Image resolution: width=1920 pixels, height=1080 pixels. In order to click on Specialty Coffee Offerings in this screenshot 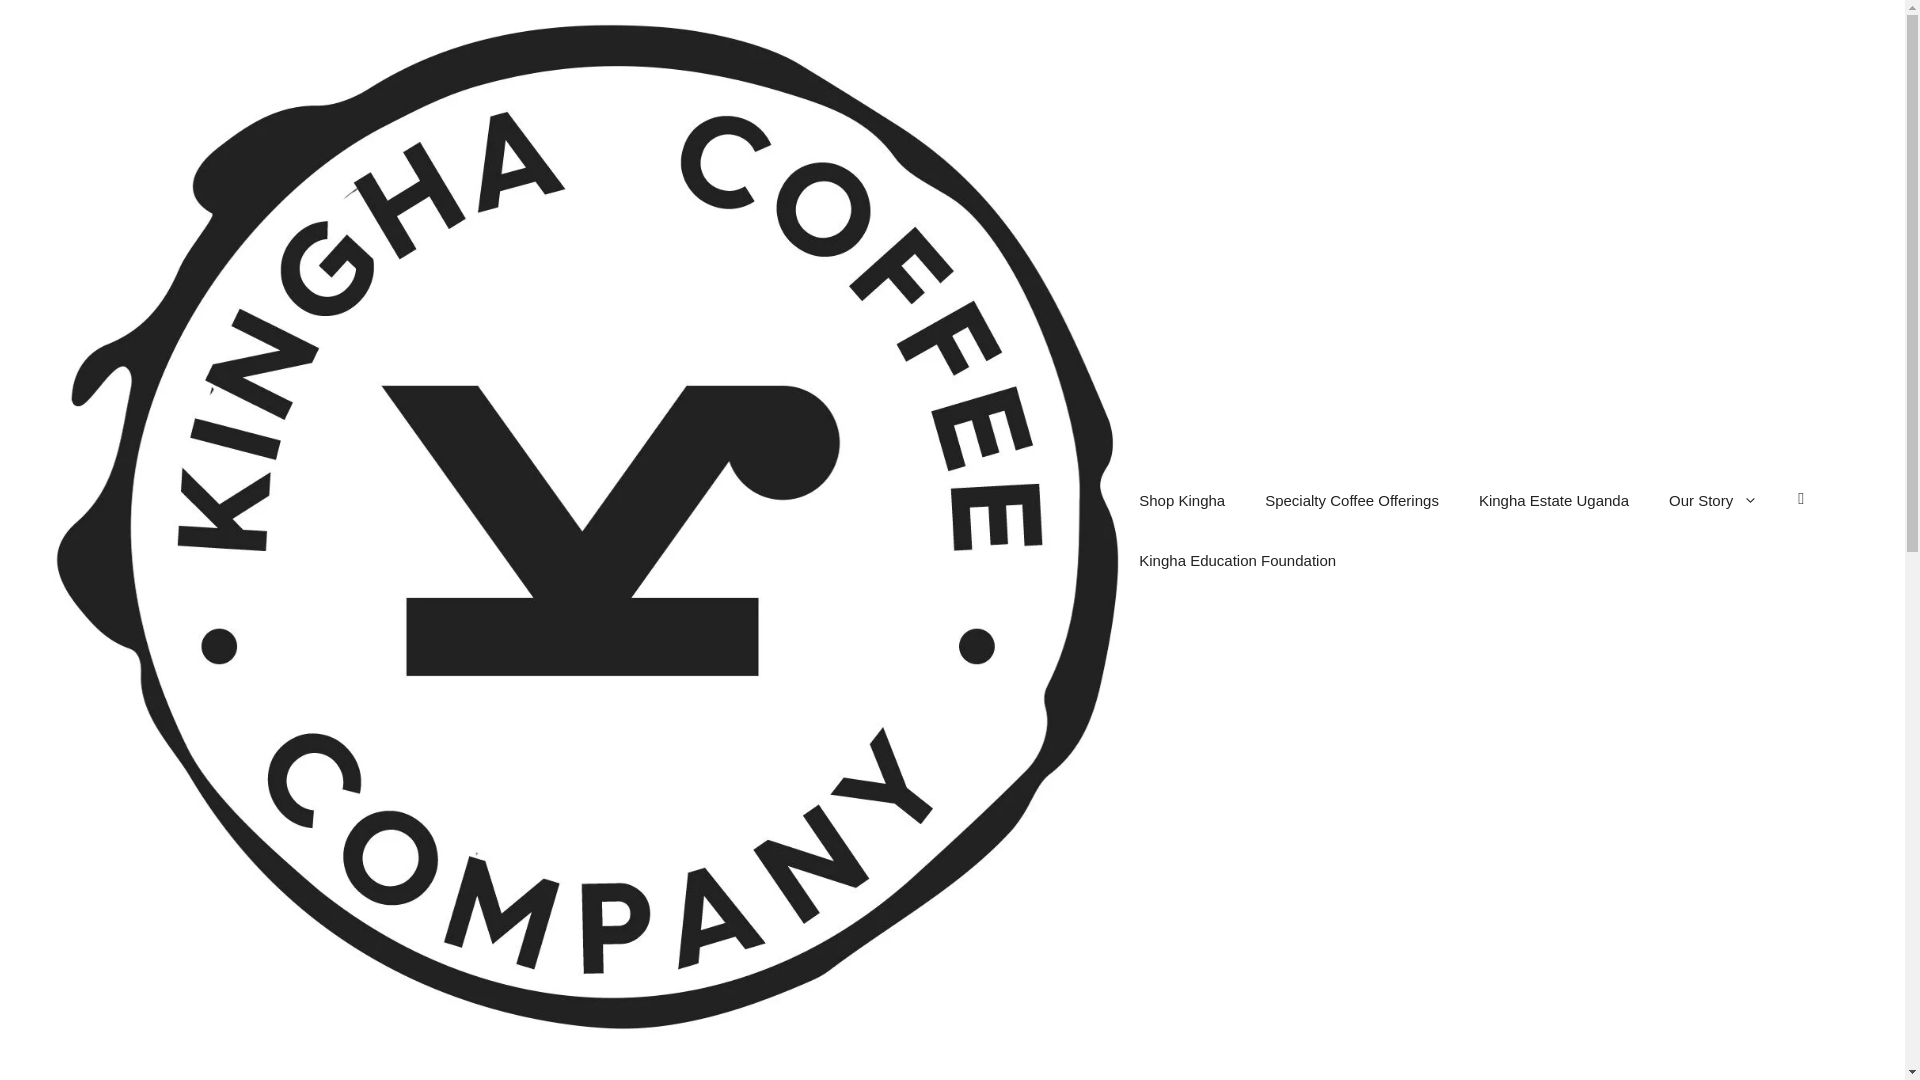, I will do `click(1352, 500)`.